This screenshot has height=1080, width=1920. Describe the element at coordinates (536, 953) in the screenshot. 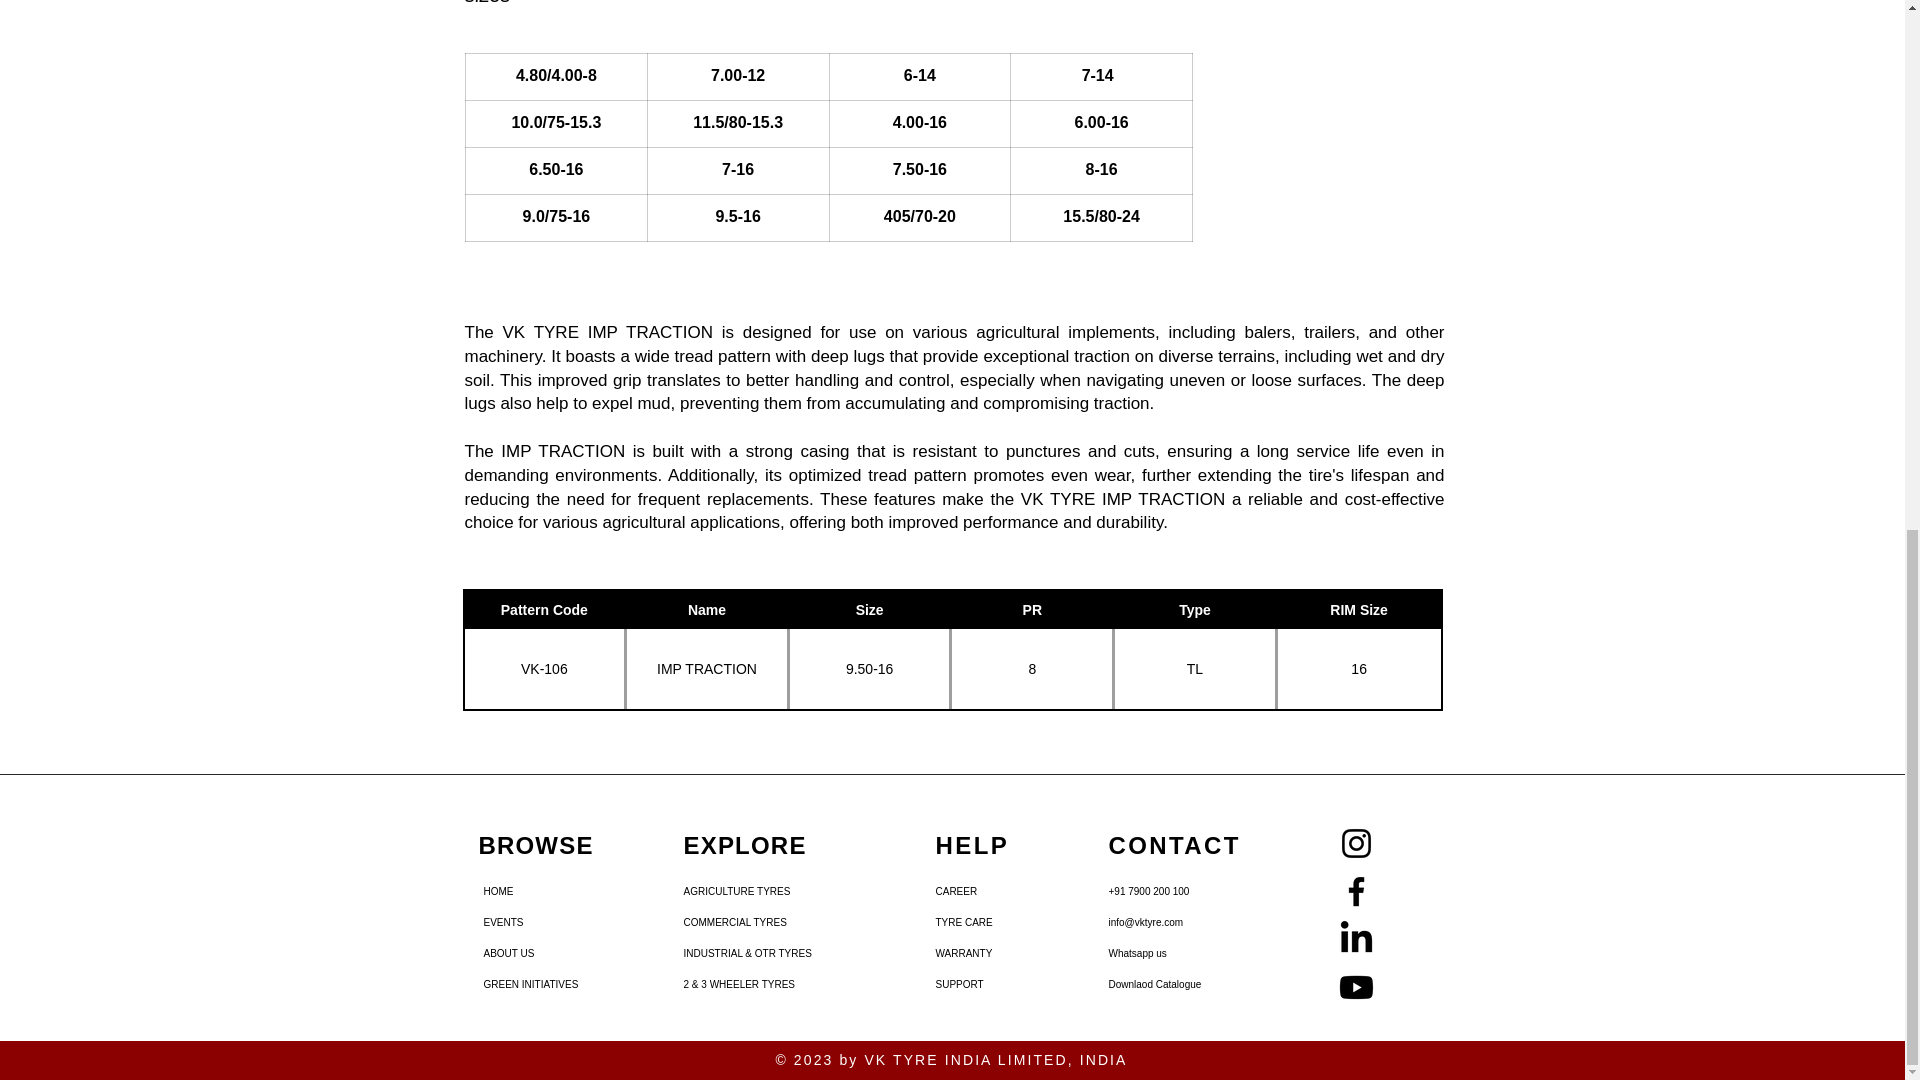

I see `ABOUT US` at that location.